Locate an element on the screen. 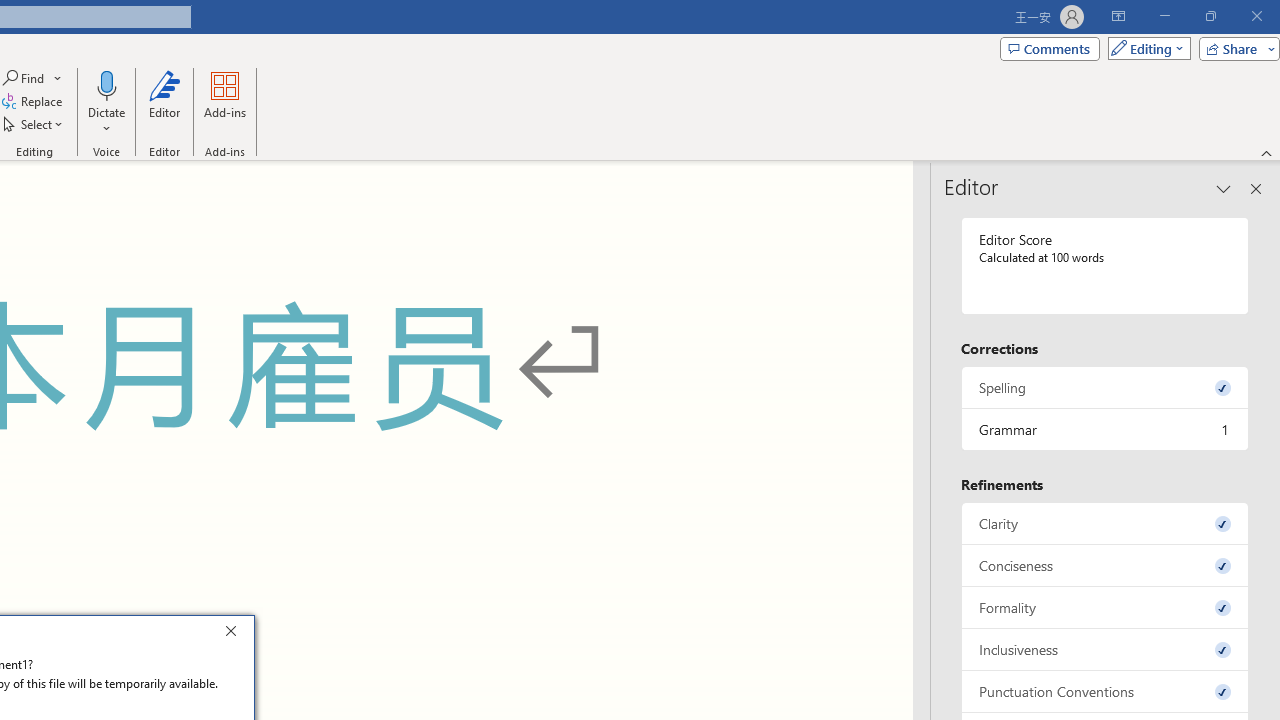 The width and height of the screenshot is (1280, 720). Clarity, 0 issues. Press space or enter to review items. is located at coordinates (1105, 524).